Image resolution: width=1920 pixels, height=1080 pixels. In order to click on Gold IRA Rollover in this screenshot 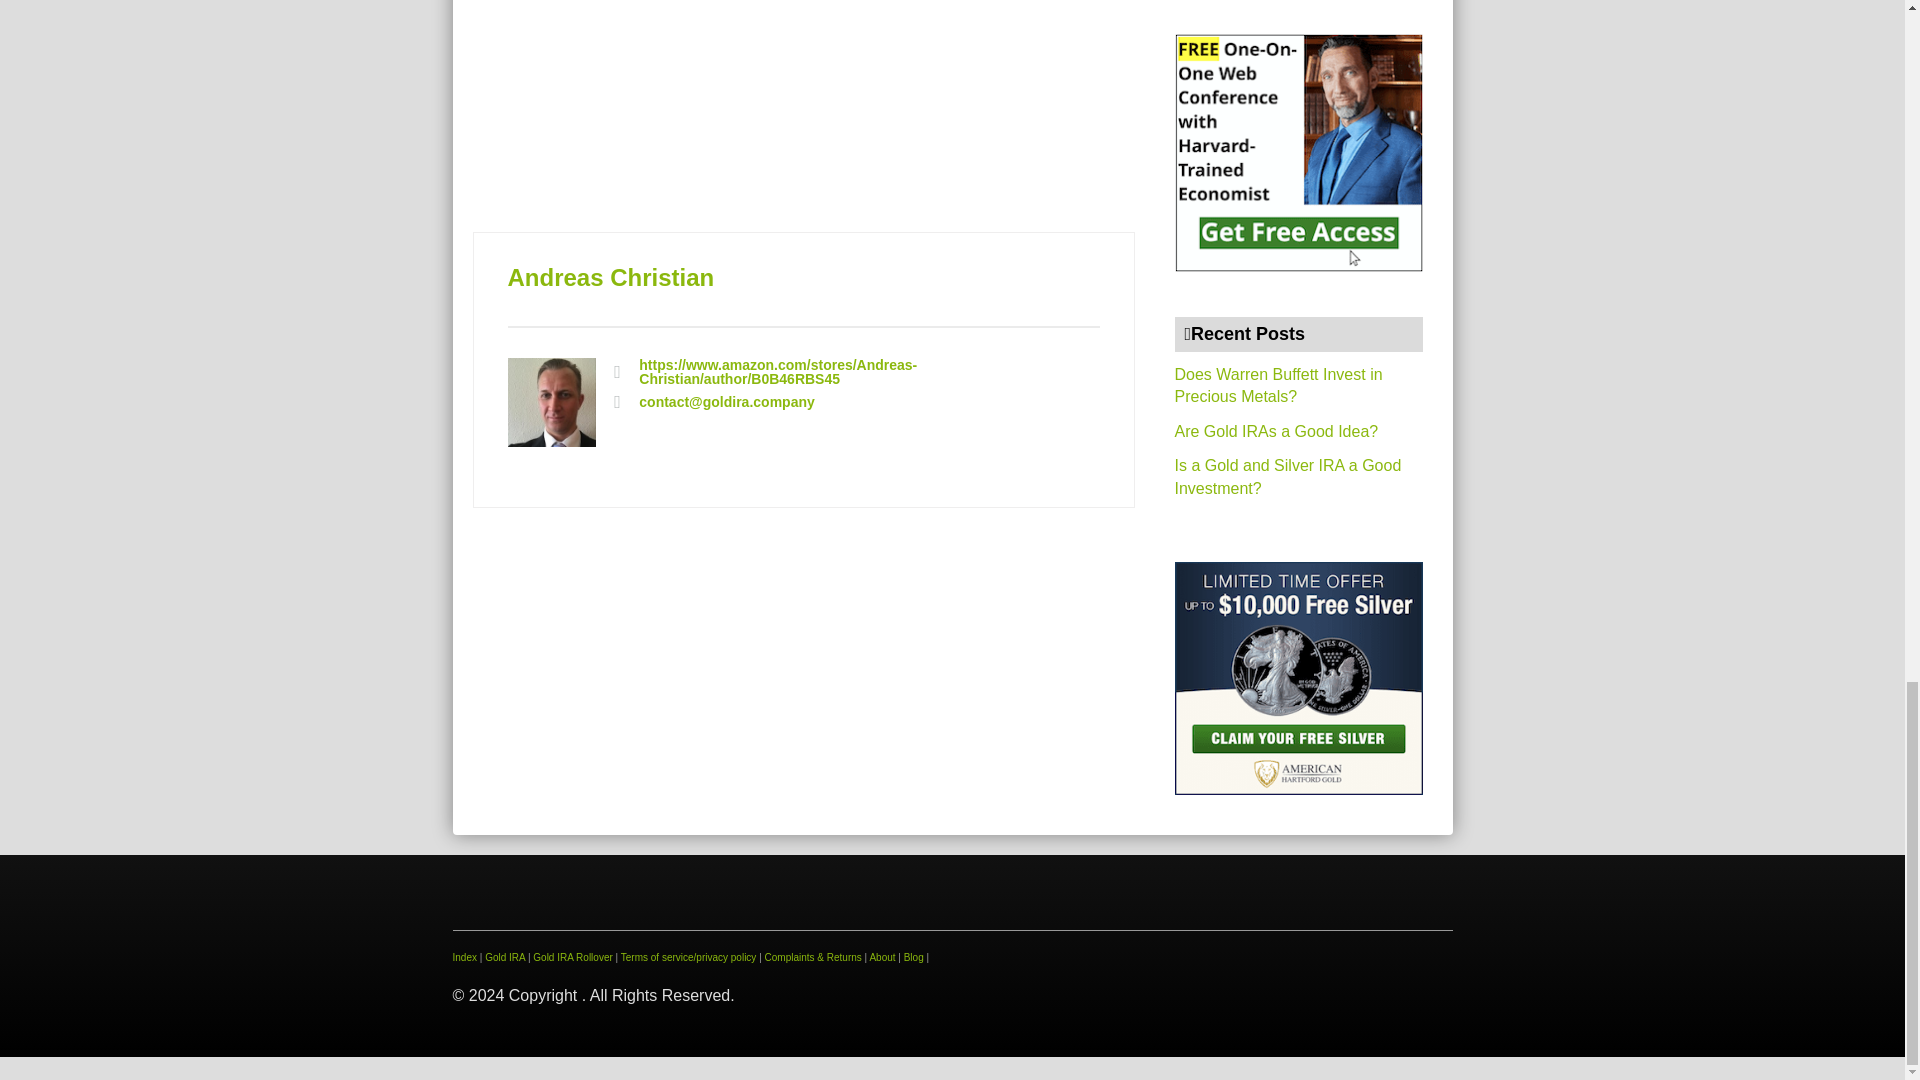, I will do `click(572, 957)`.